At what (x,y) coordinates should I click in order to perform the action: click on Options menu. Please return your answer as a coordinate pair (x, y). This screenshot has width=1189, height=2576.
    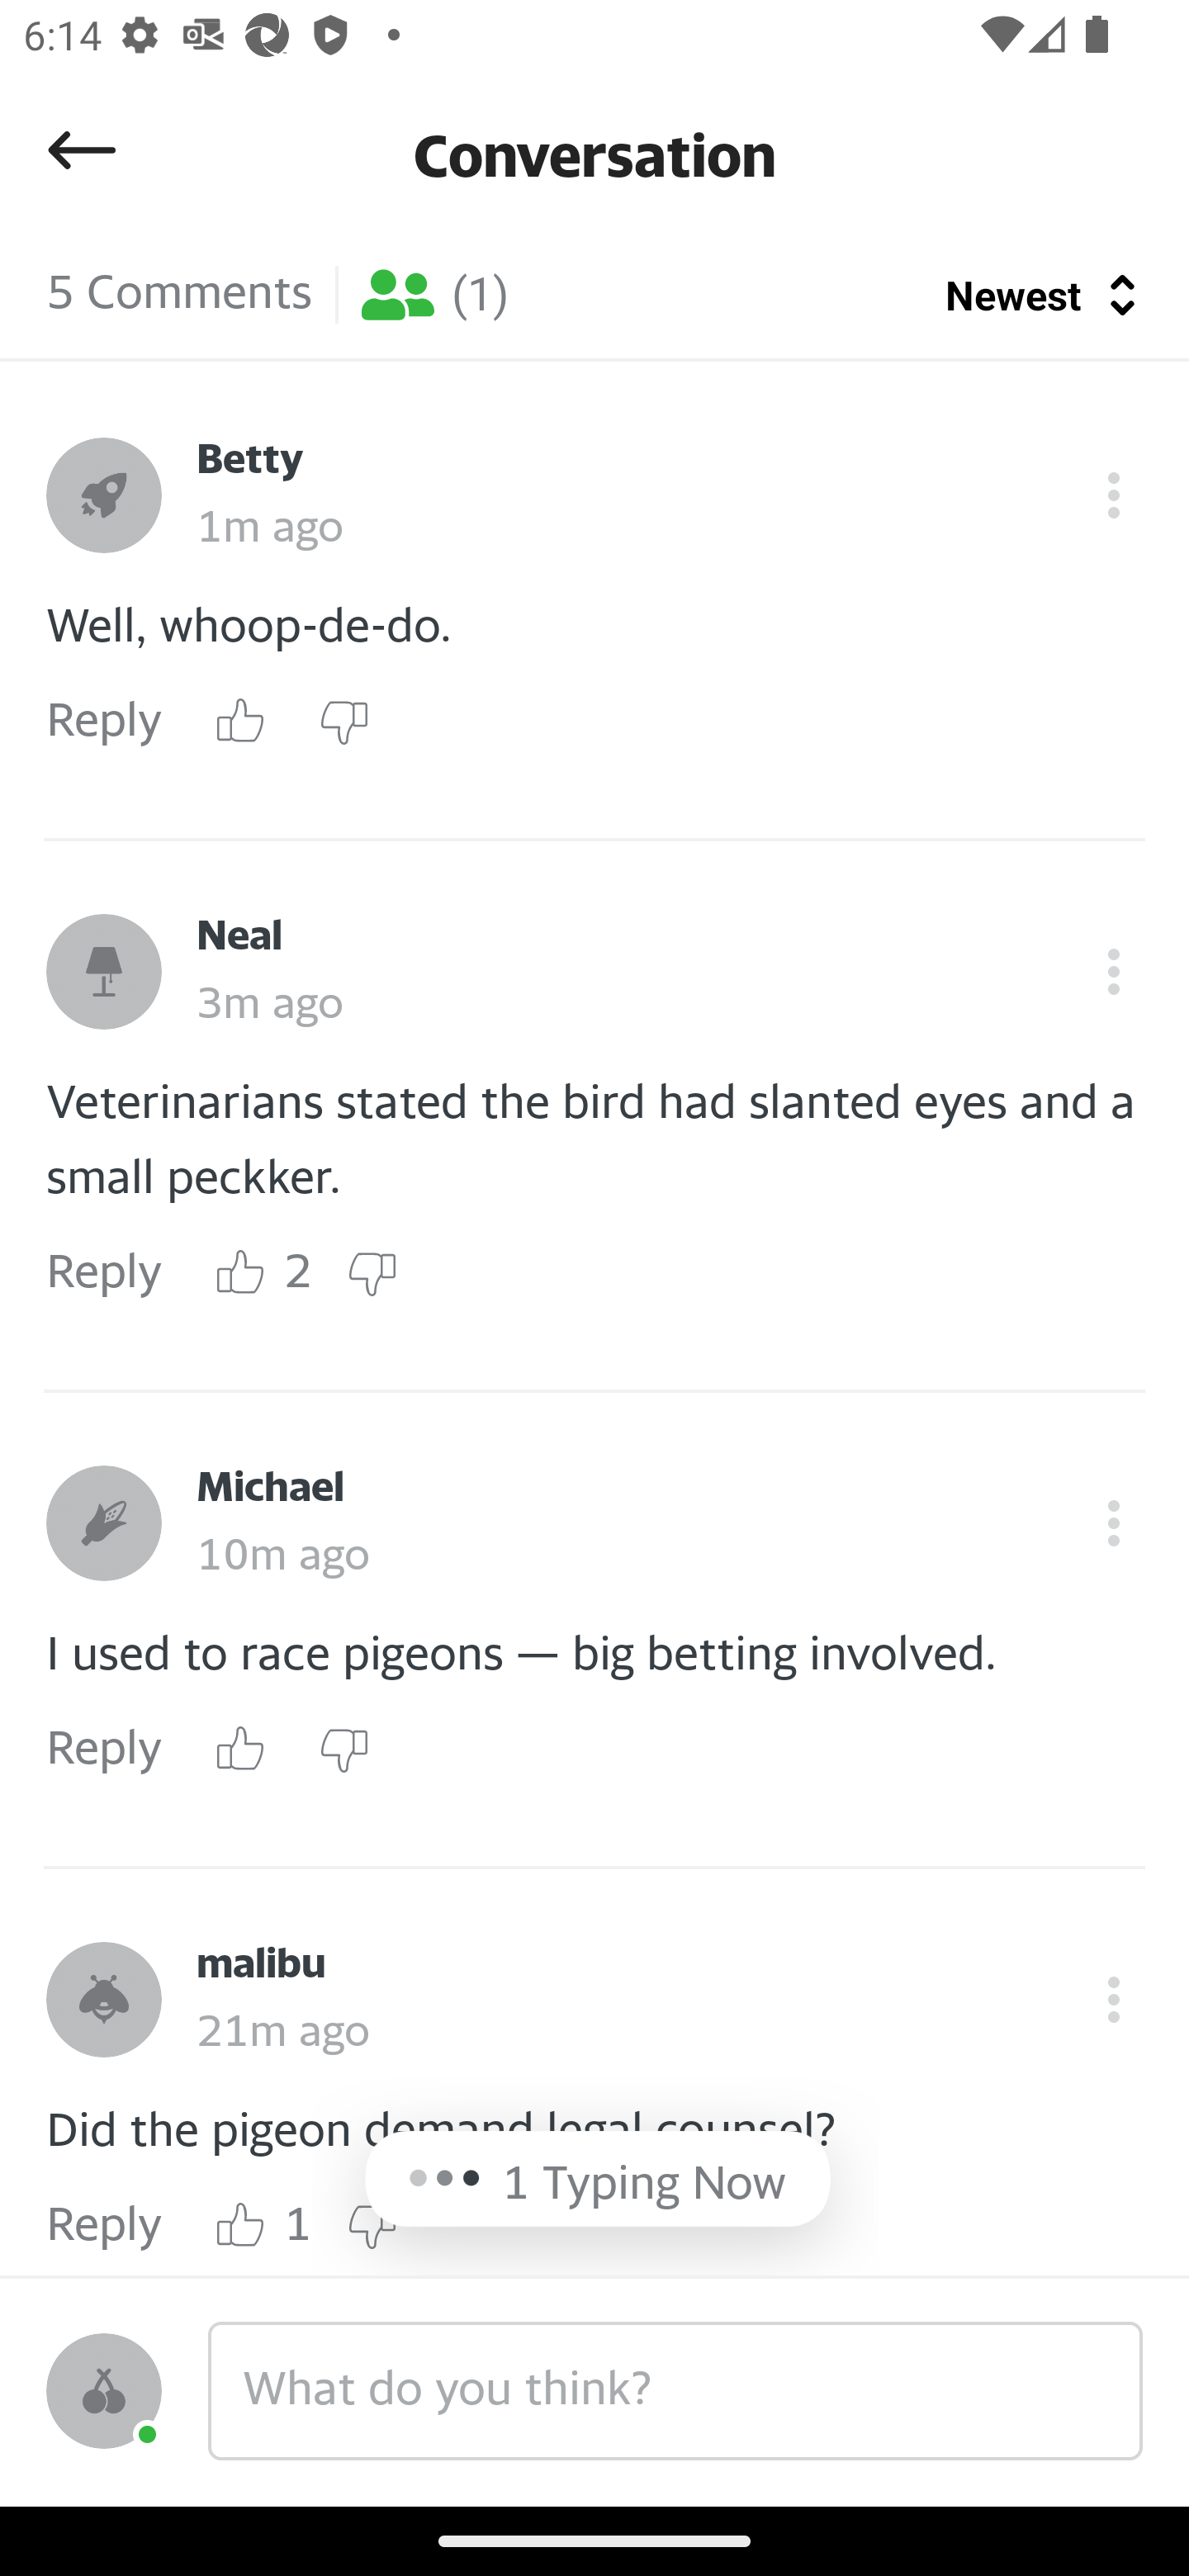
    Looking at the image, I should click on (1113, 495).